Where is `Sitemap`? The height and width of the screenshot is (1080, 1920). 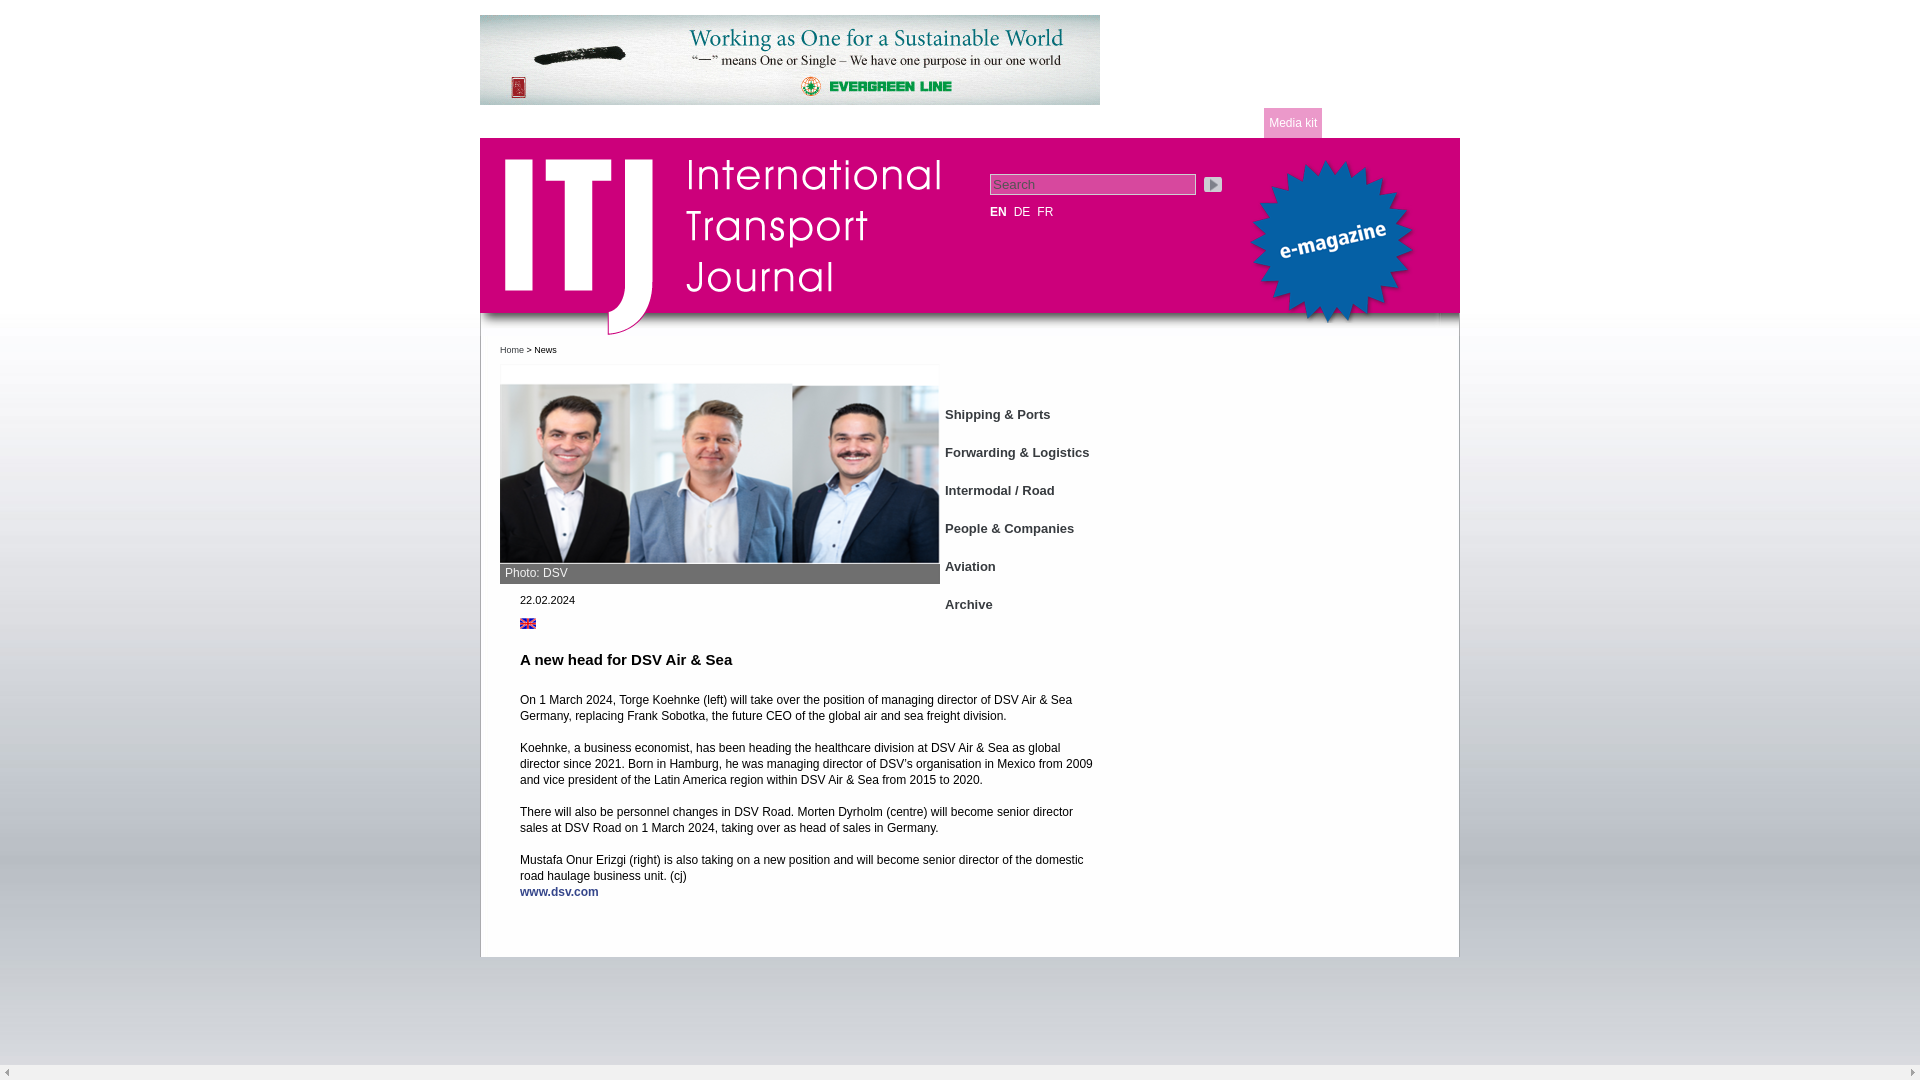
Sitemap is located at coordinates (1234, 122).